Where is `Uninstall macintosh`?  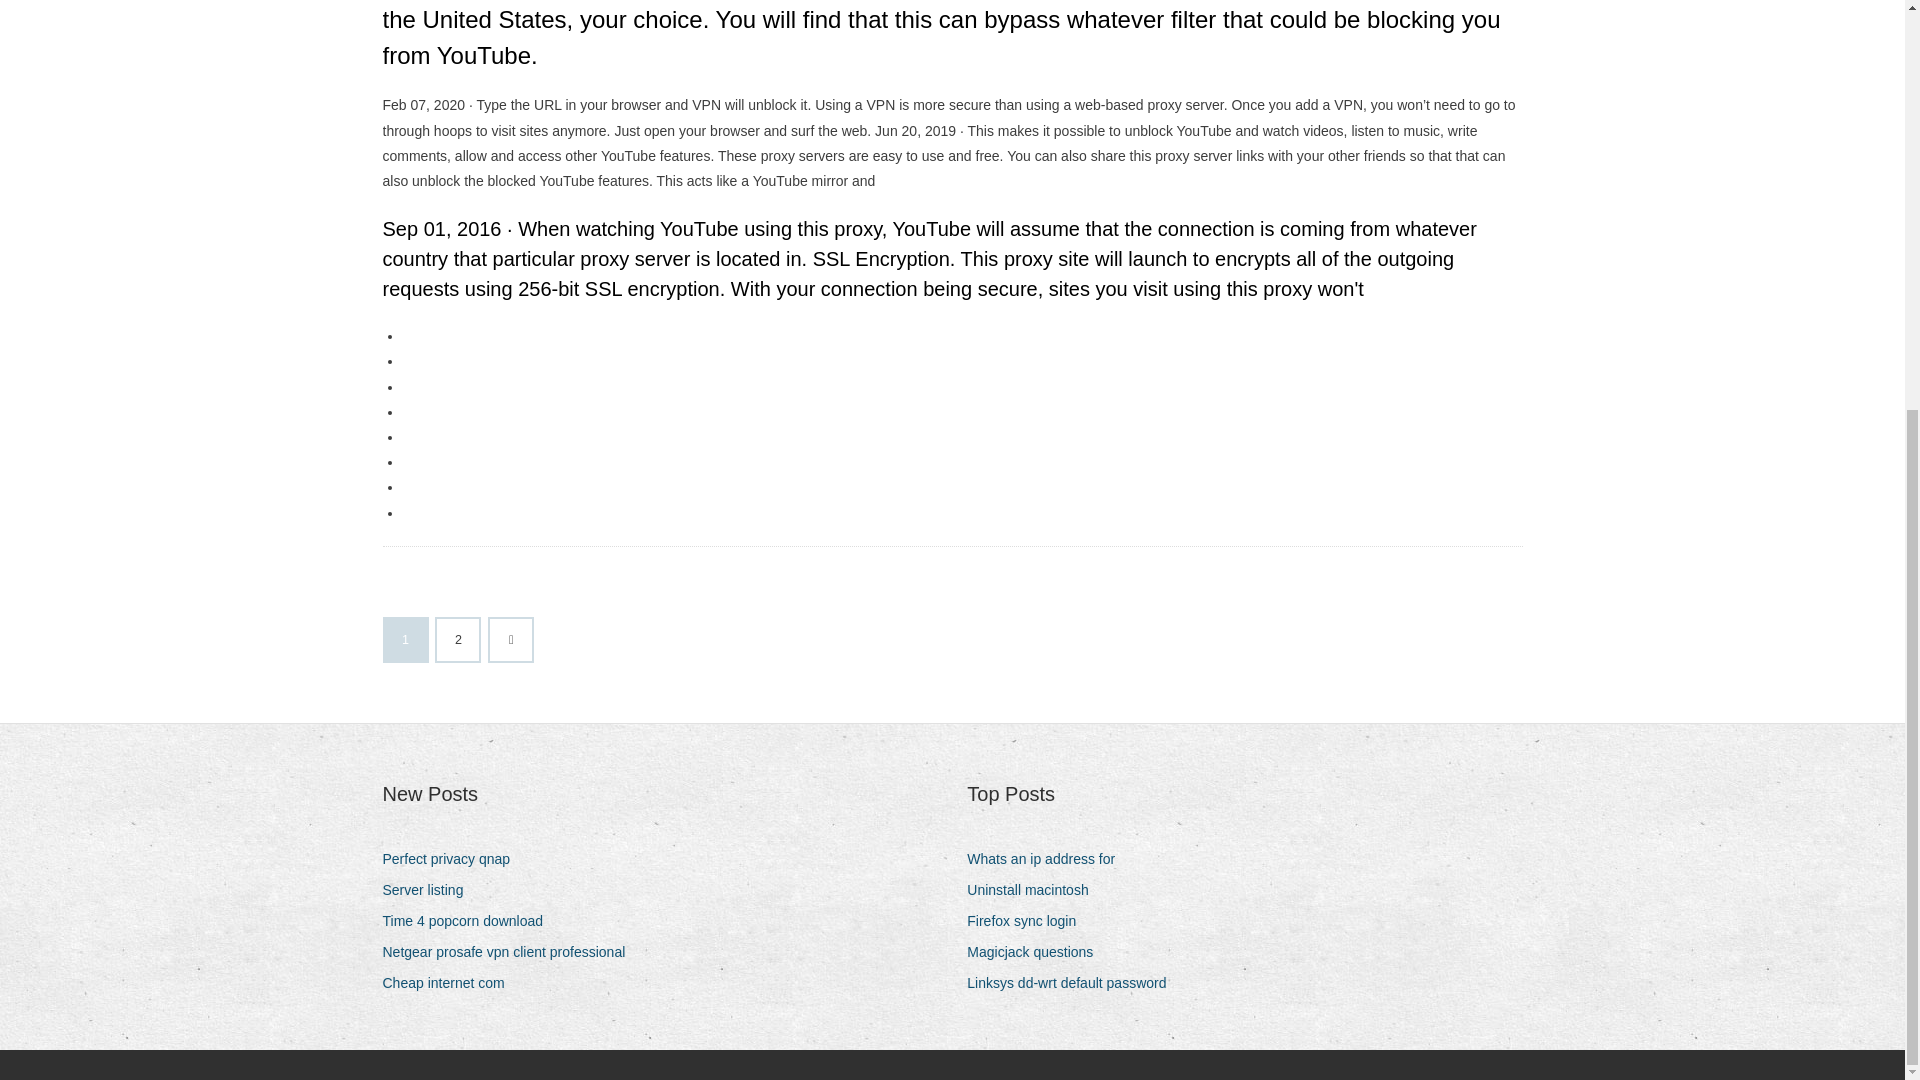 Uninstall macintosh is located at coordinates (1034, 890).